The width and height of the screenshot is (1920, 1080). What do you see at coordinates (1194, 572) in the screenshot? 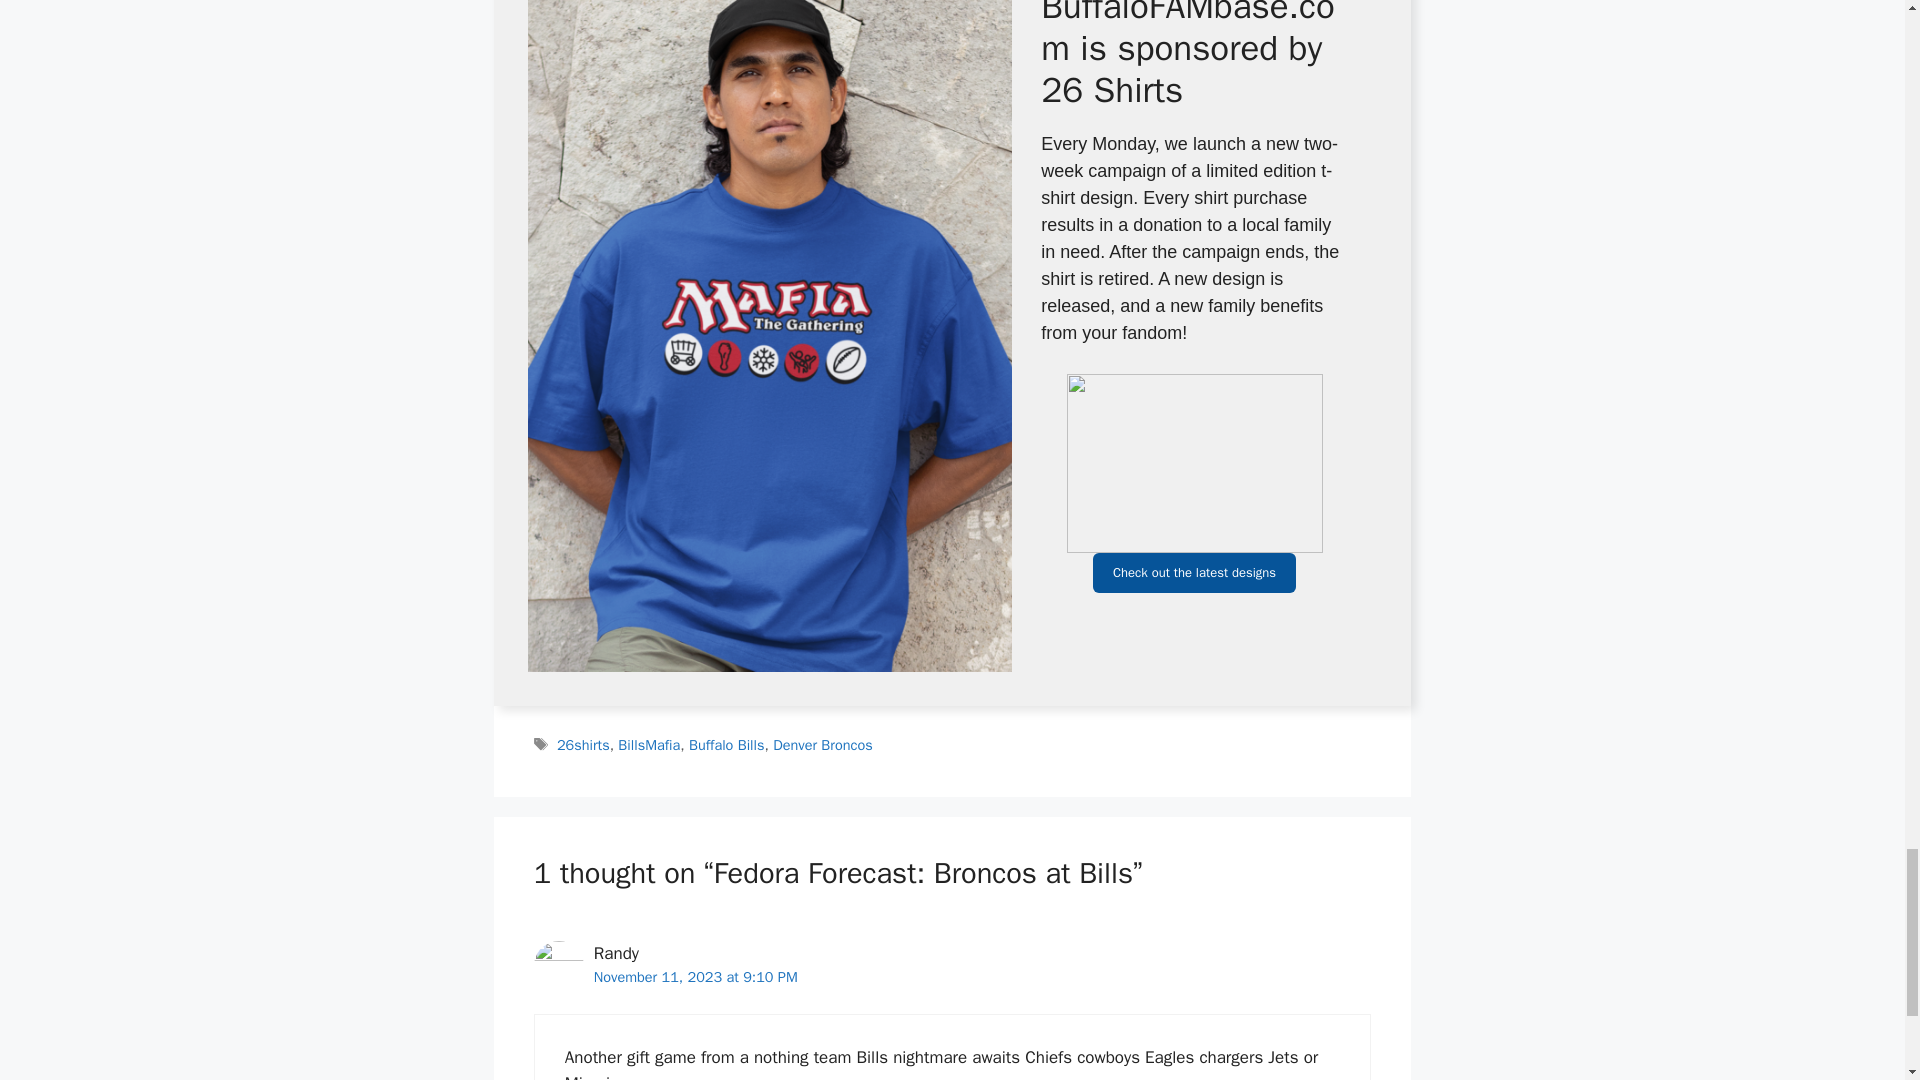
I see `Check out the latest designs` at bounding box center [1194, 572].